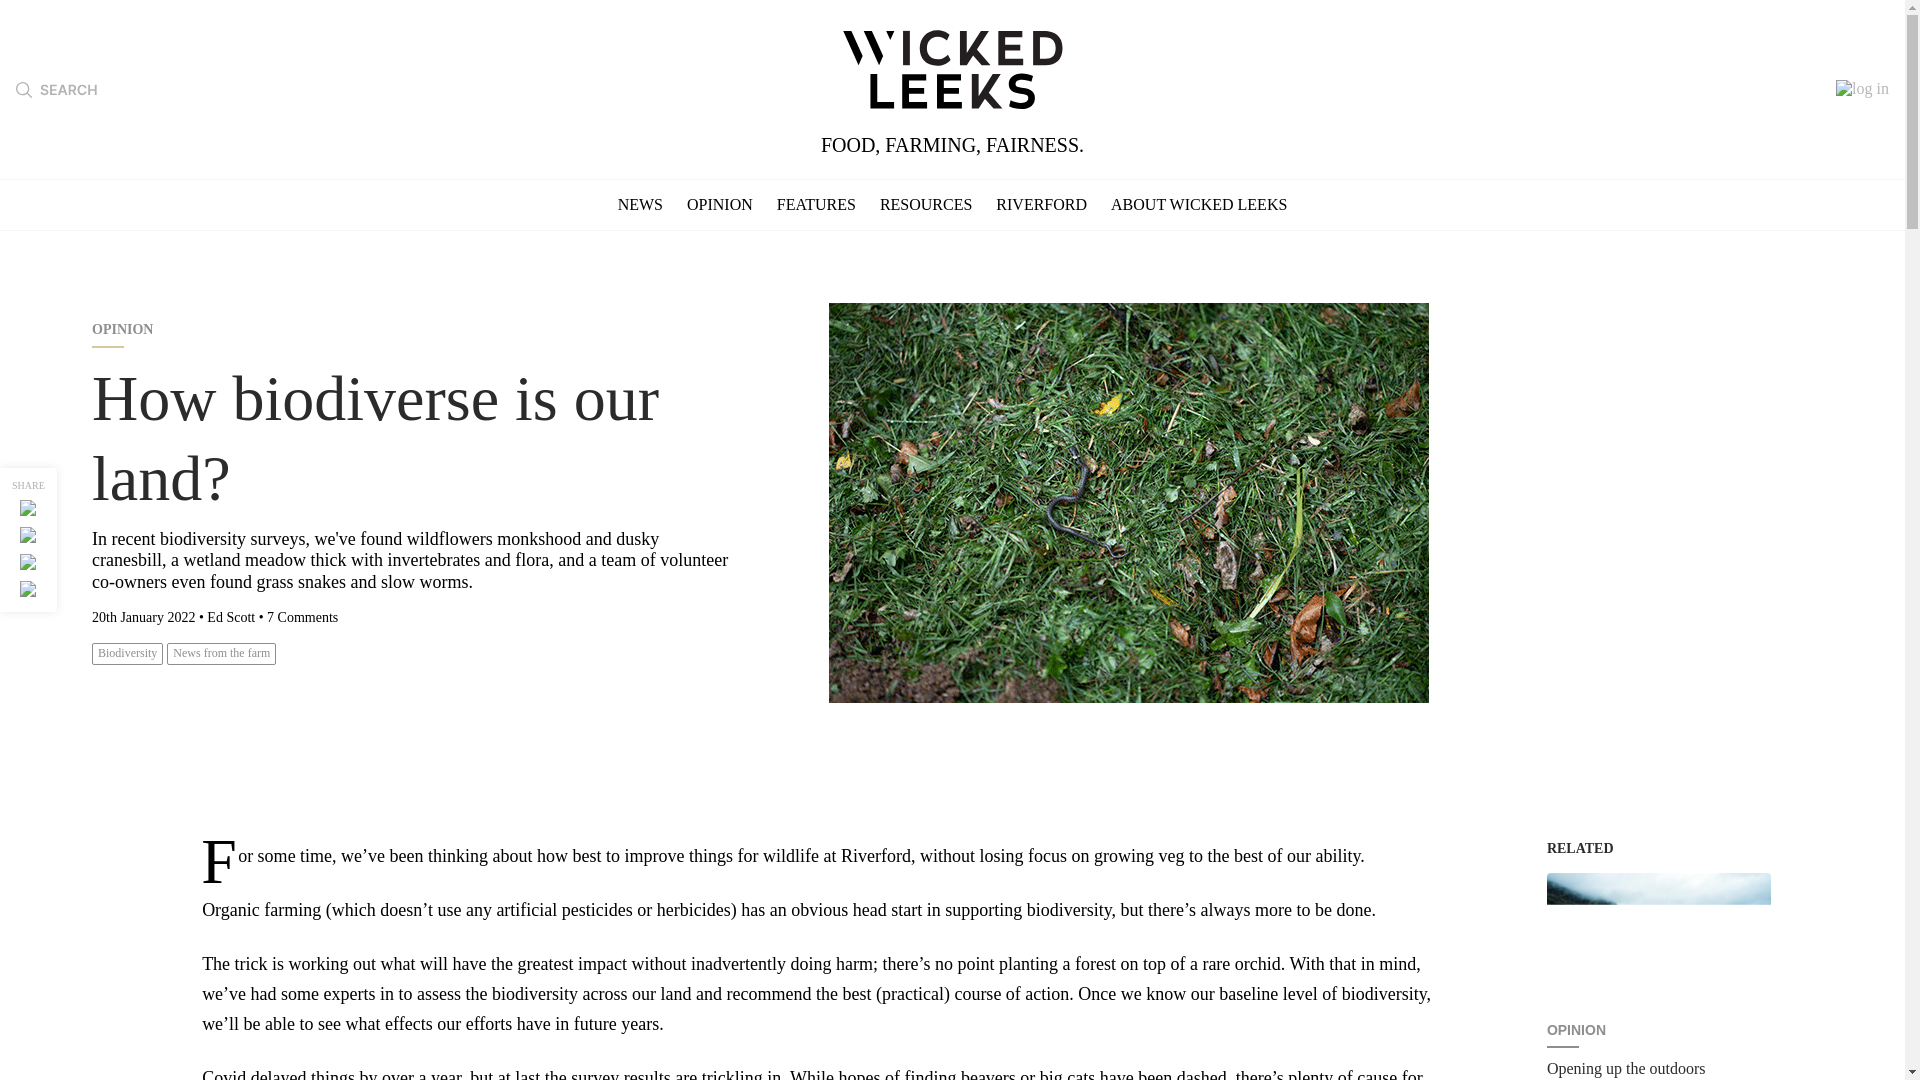 Image resolution: width=1920 pixels, height=1080 pixels. What do you see at coordinates (1040, 205) in the screenshot?
I see `RIVERFORD` at bounding box center [1040, 205].